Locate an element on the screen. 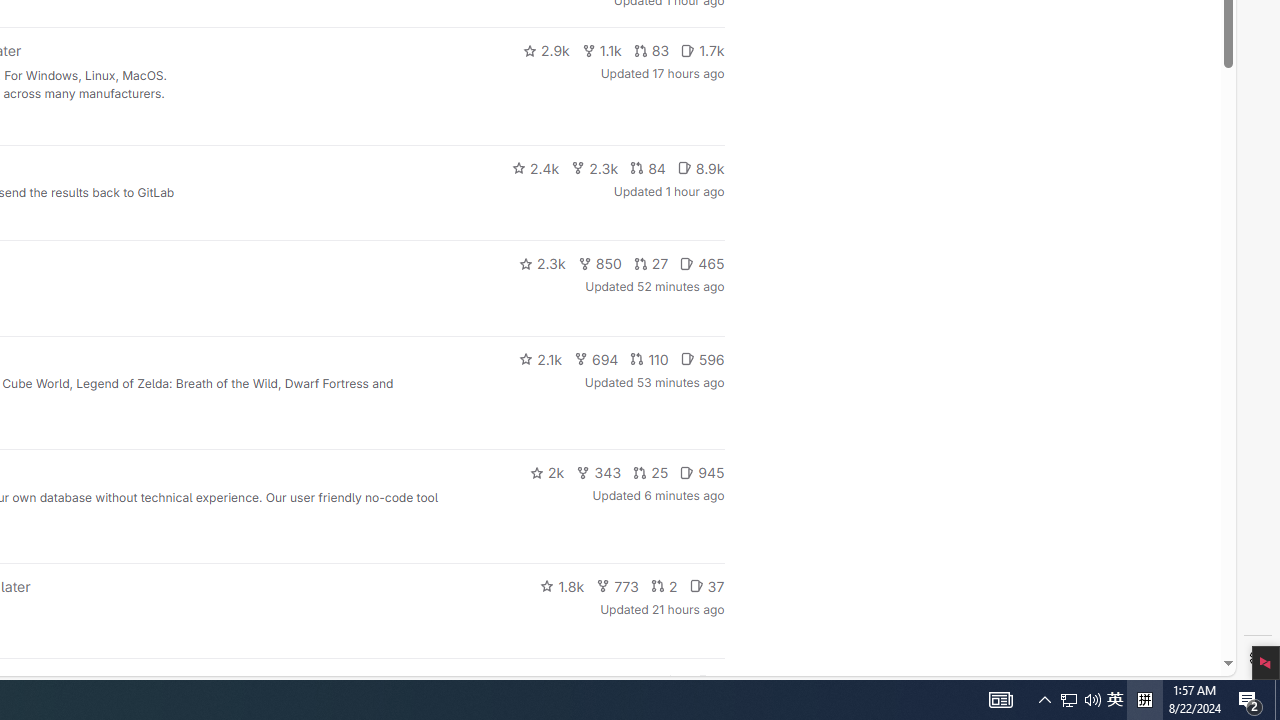  850 is located at coordinates (600, 264).